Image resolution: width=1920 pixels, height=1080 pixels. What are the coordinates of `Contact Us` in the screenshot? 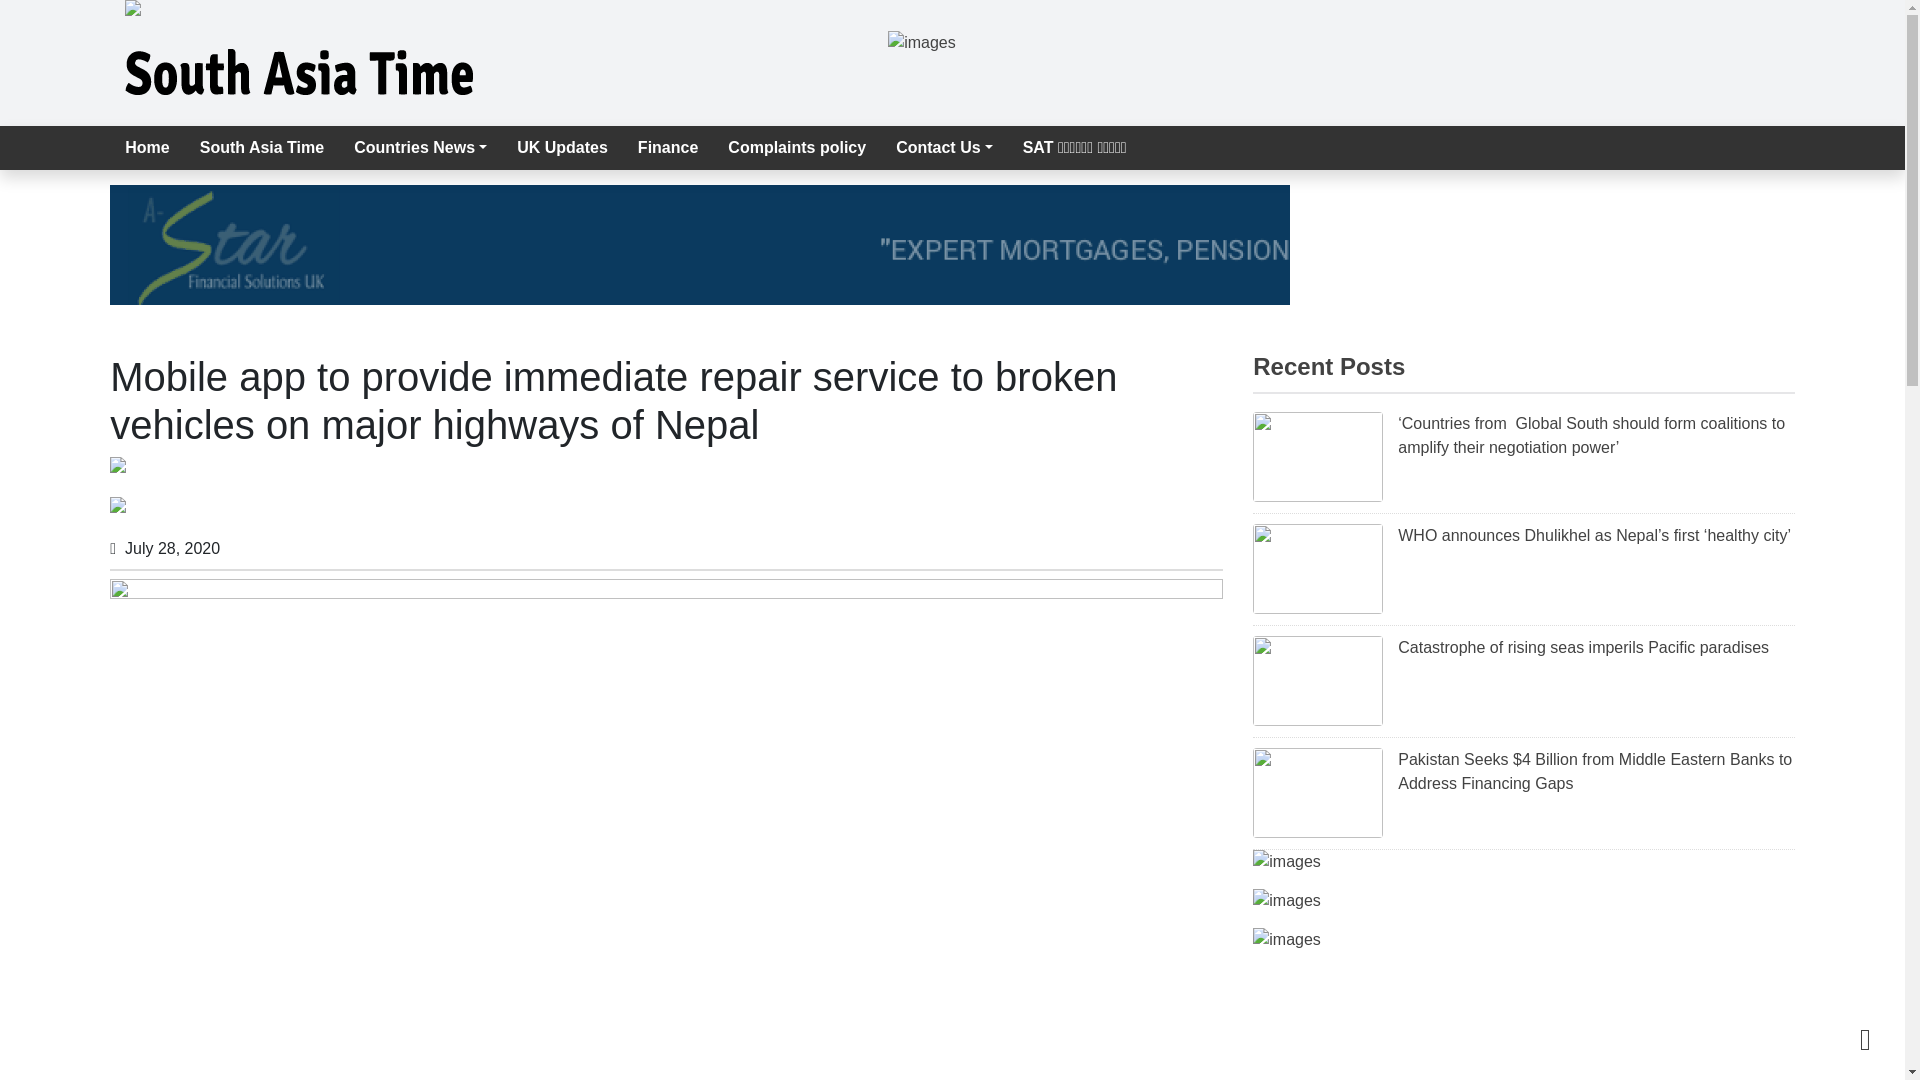 It's located at (944, 148).